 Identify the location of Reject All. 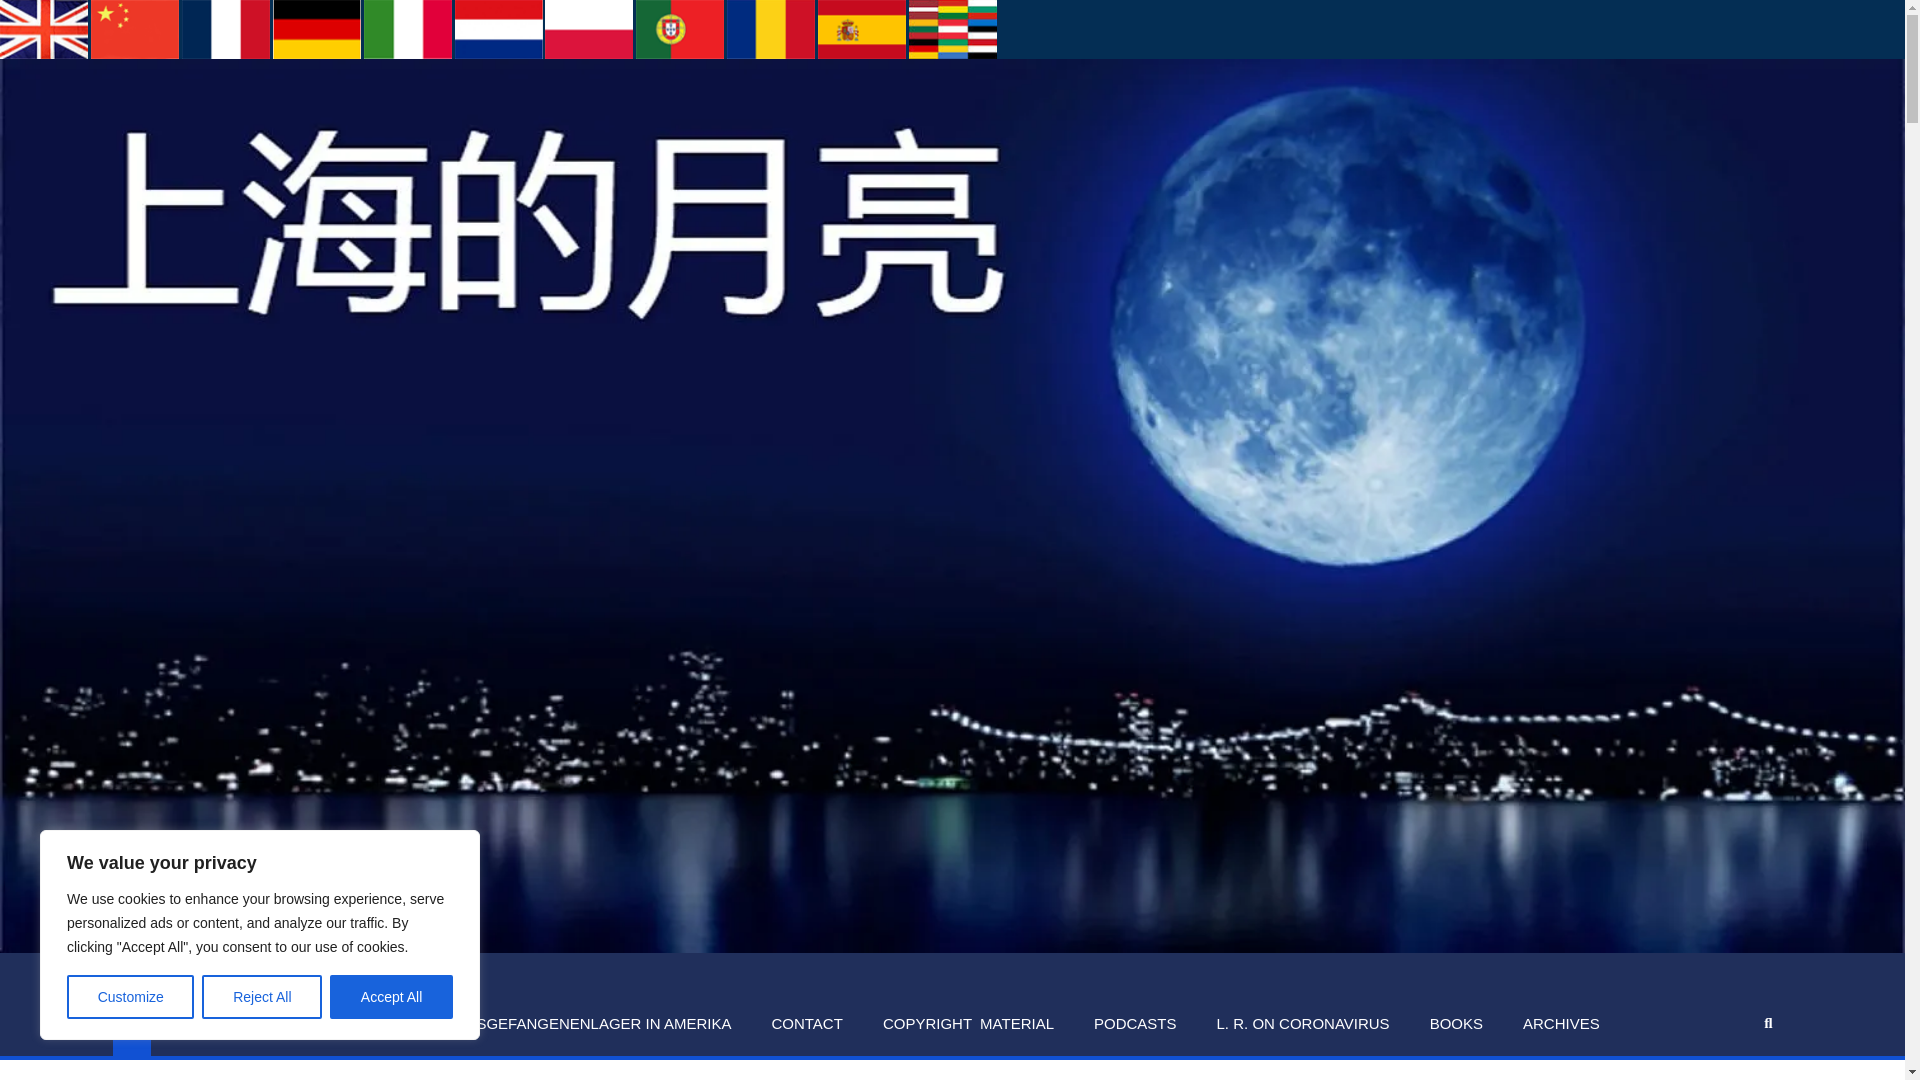
(262, 997).